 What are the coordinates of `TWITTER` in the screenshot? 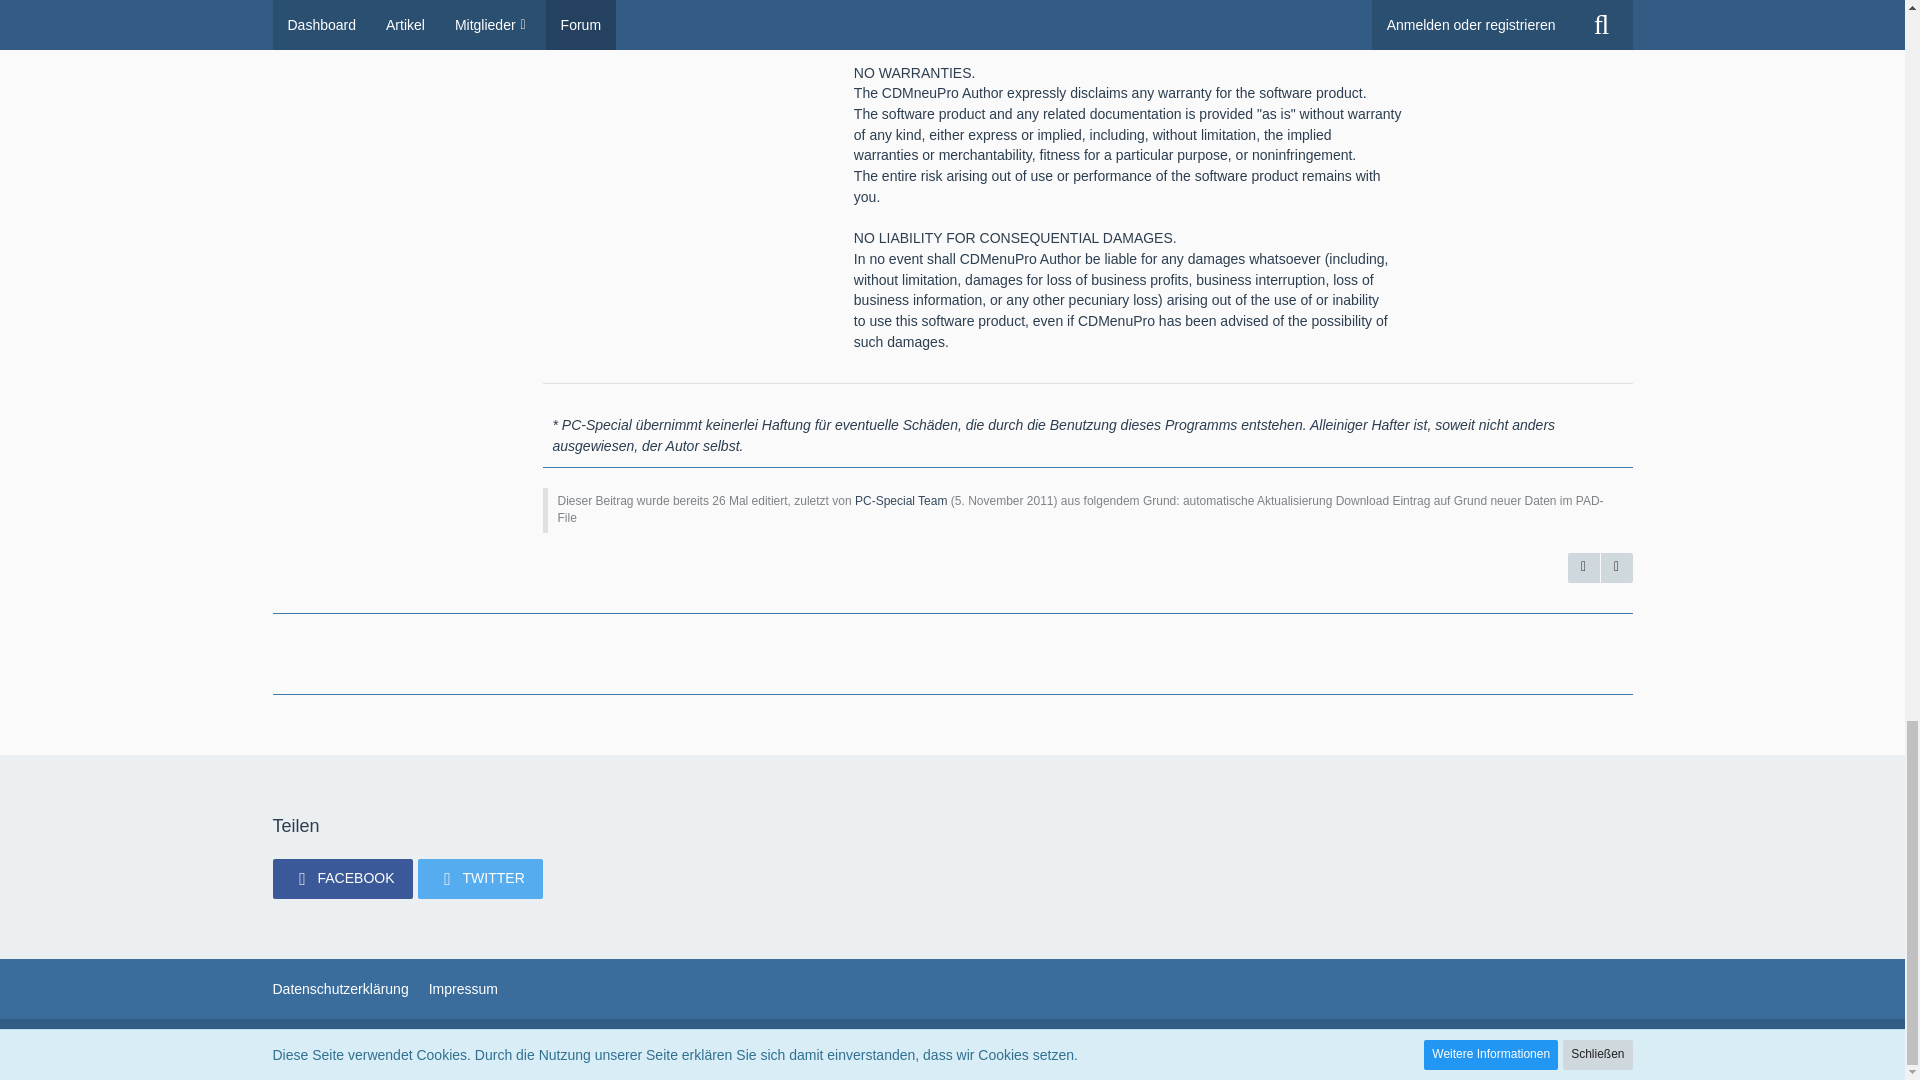 It's located at (480, 878).